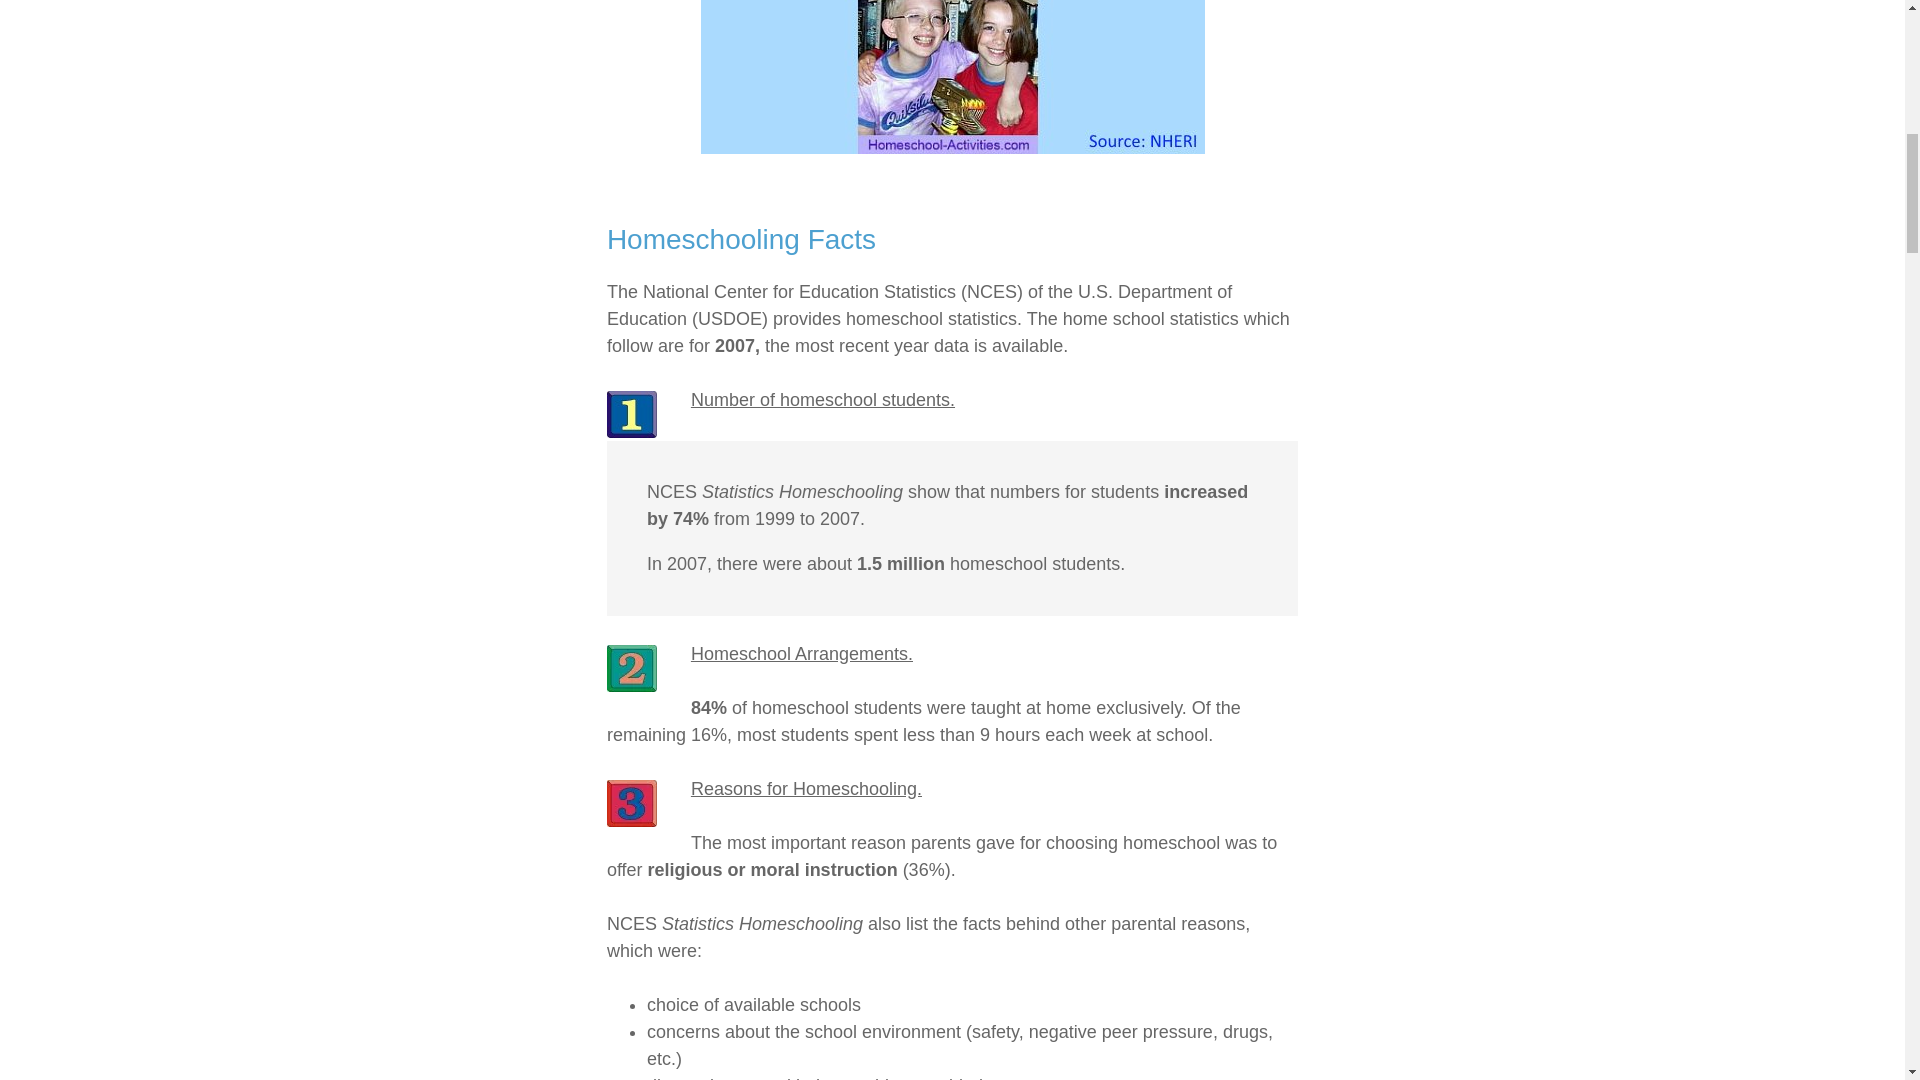 The width and height of the screenshot is (1920, 1080). What do you see at coordinates (631, 414) in the screenshot?
I see `one` at bounding box center [631, 414].